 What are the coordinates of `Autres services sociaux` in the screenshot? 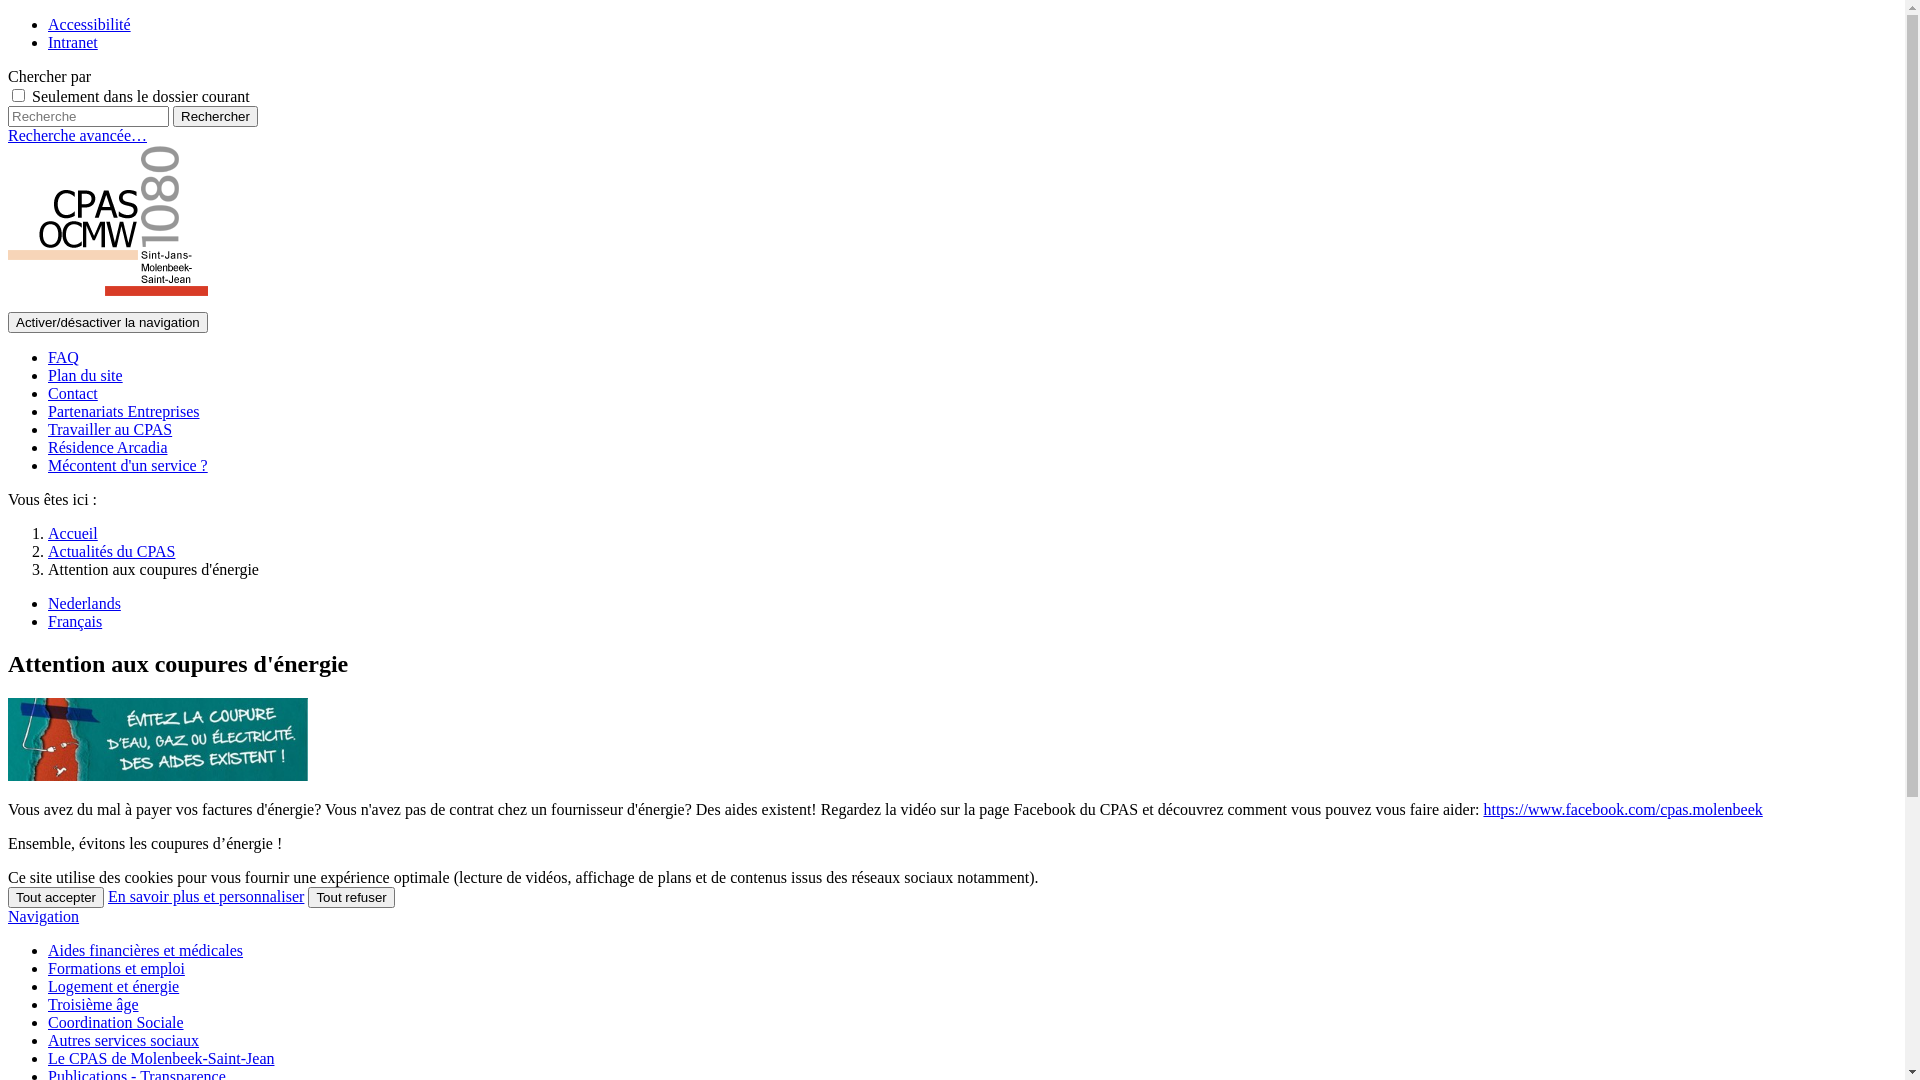 It's located at (124, 1040).